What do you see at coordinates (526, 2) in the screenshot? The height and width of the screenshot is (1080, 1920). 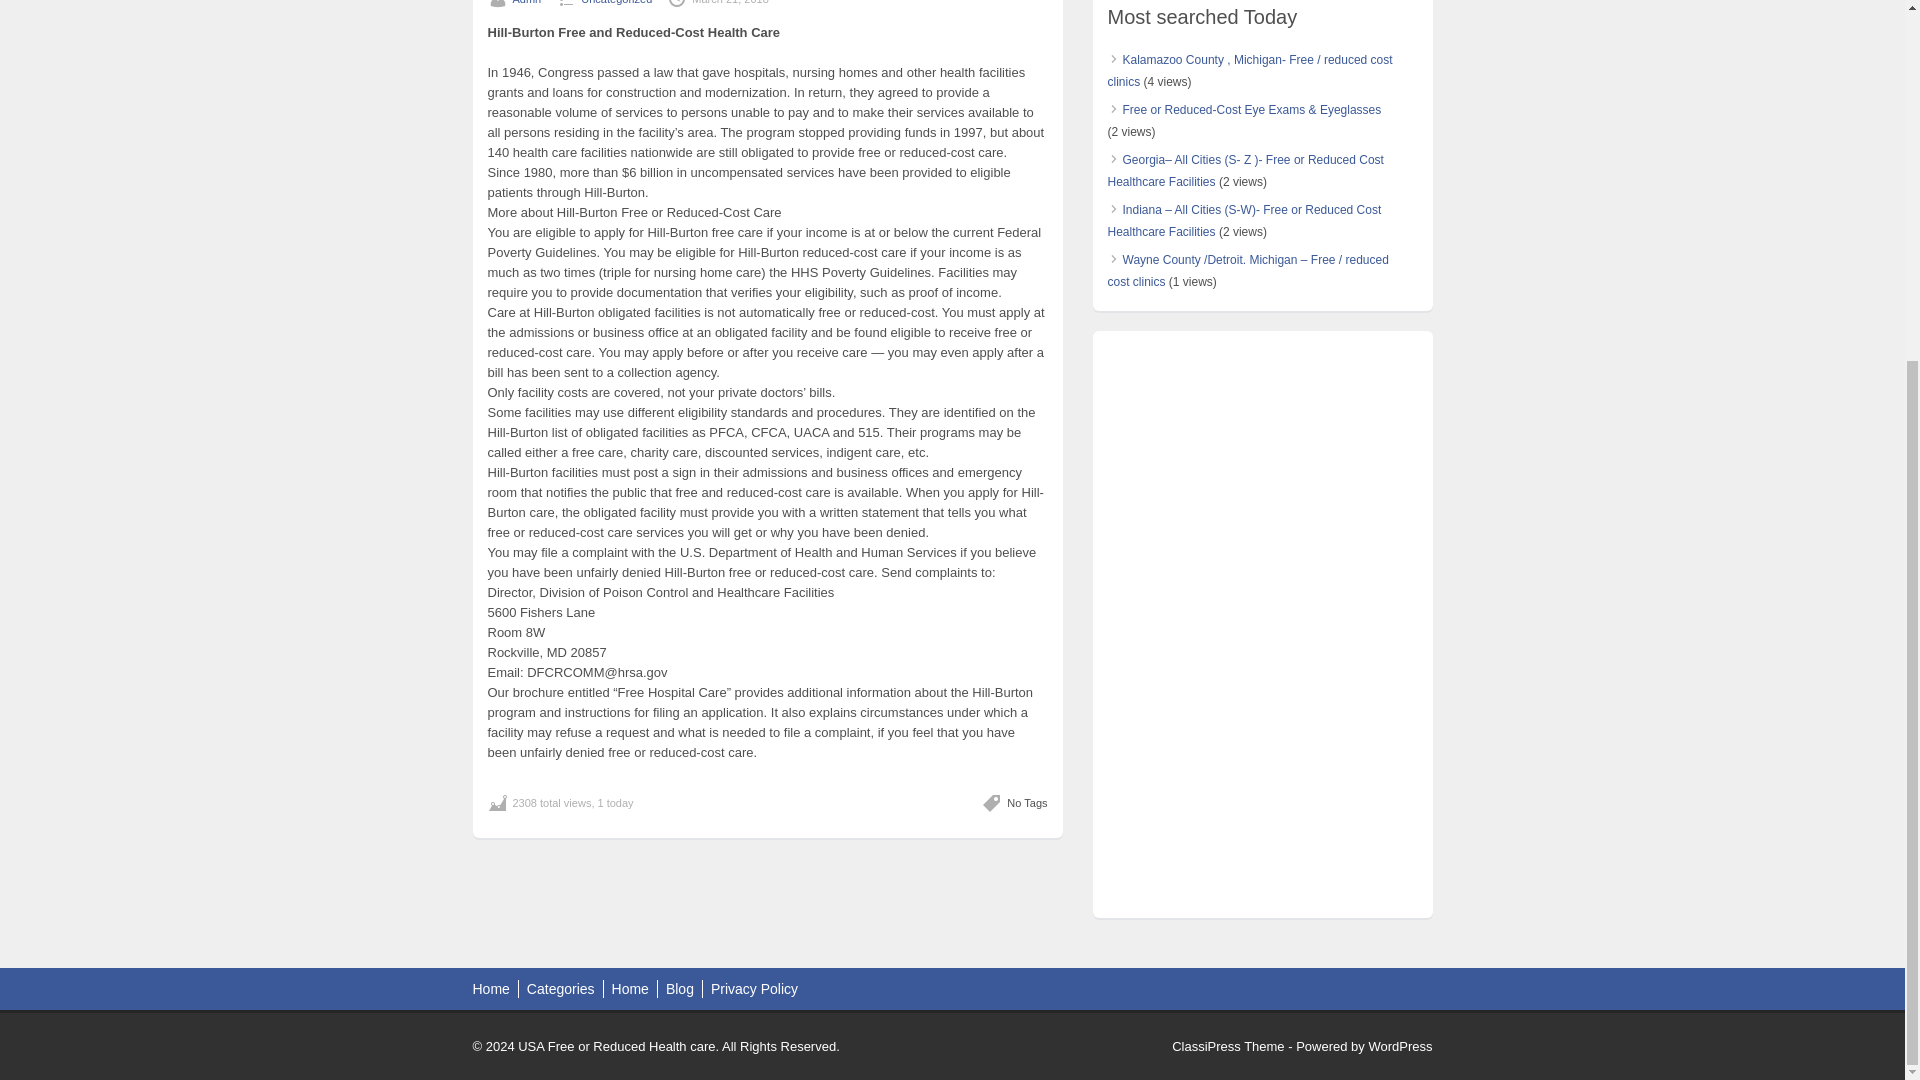 I see `Posts by Admn` at bounding box center [526, 2].